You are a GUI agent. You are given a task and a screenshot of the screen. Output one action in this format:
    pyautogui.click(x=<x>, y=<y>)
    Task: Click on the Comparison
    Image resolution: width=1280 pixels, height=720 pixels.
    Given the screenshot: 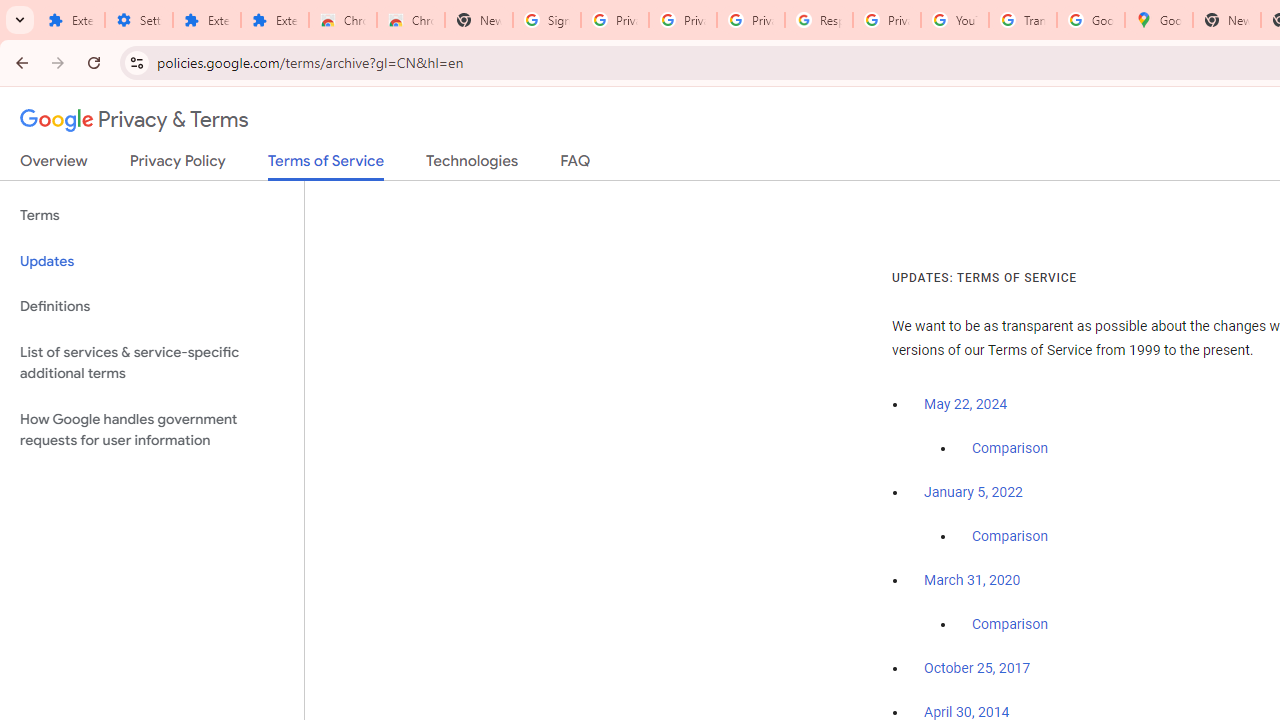 What is the action you would take?
    pyautogui.click(x=1010, y=625)
    